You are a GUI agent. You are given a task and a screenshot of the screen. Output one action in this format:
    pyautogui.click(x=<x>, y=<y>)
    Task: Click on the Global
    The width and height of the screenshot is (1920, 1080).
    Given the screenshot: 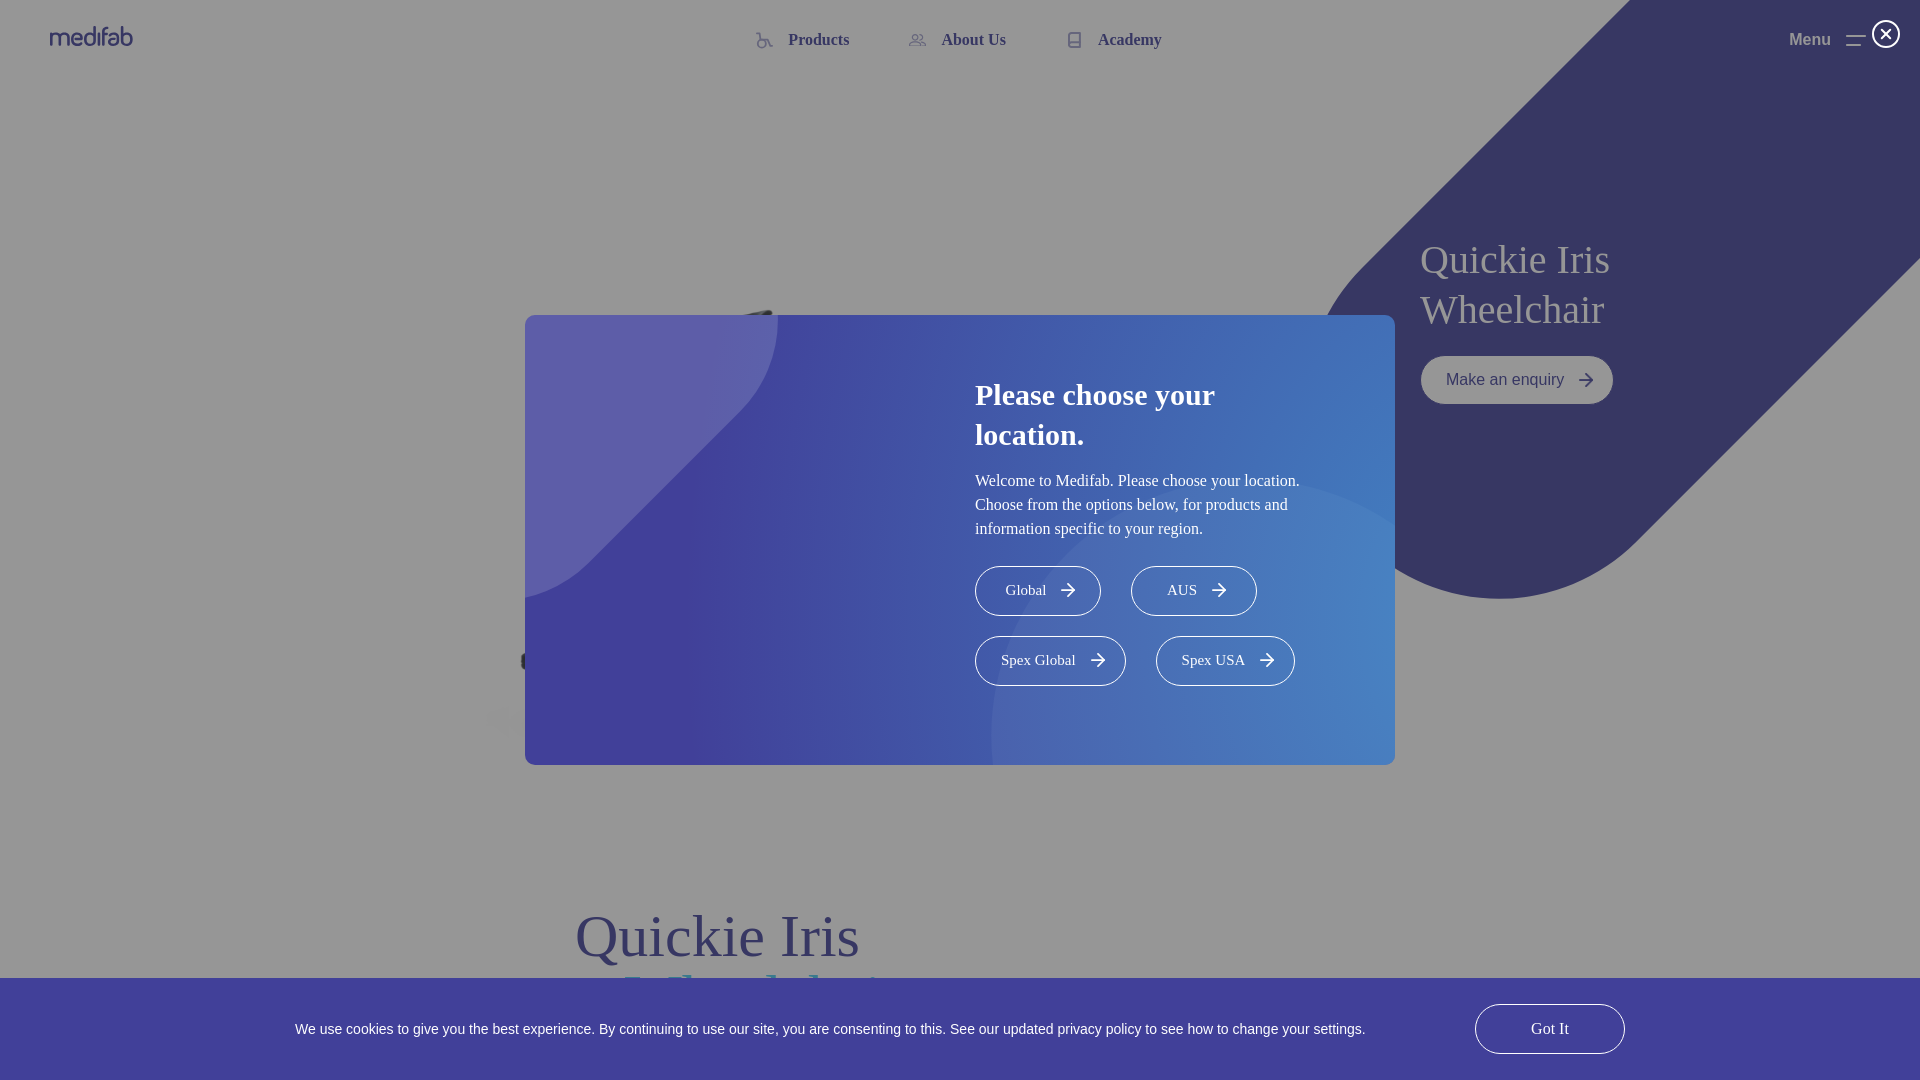 What is the action you would take?
    pyautogui.click(x=1038, y=590)
    